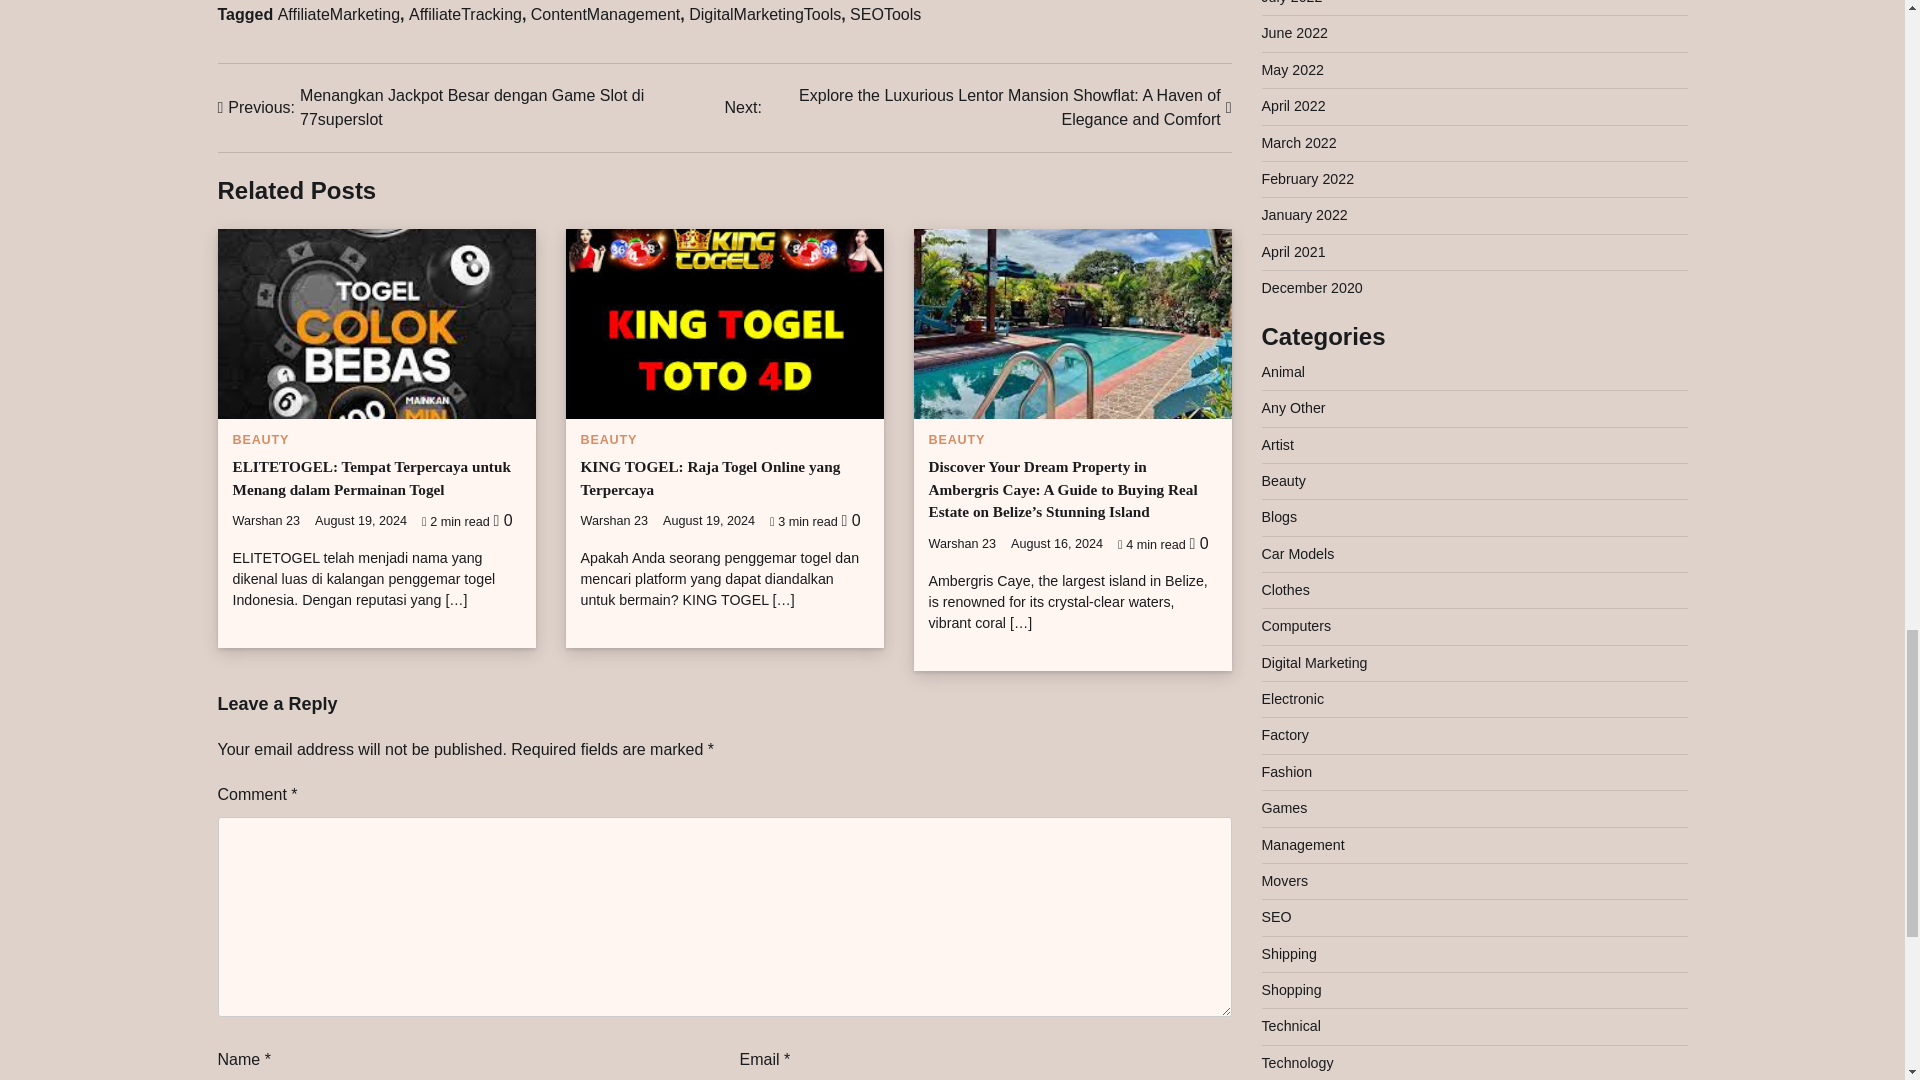  What do you see at coordinates (338, 14) in the screenshot?
I see `AffiliateMarketing` at bounding box center [338, 14].